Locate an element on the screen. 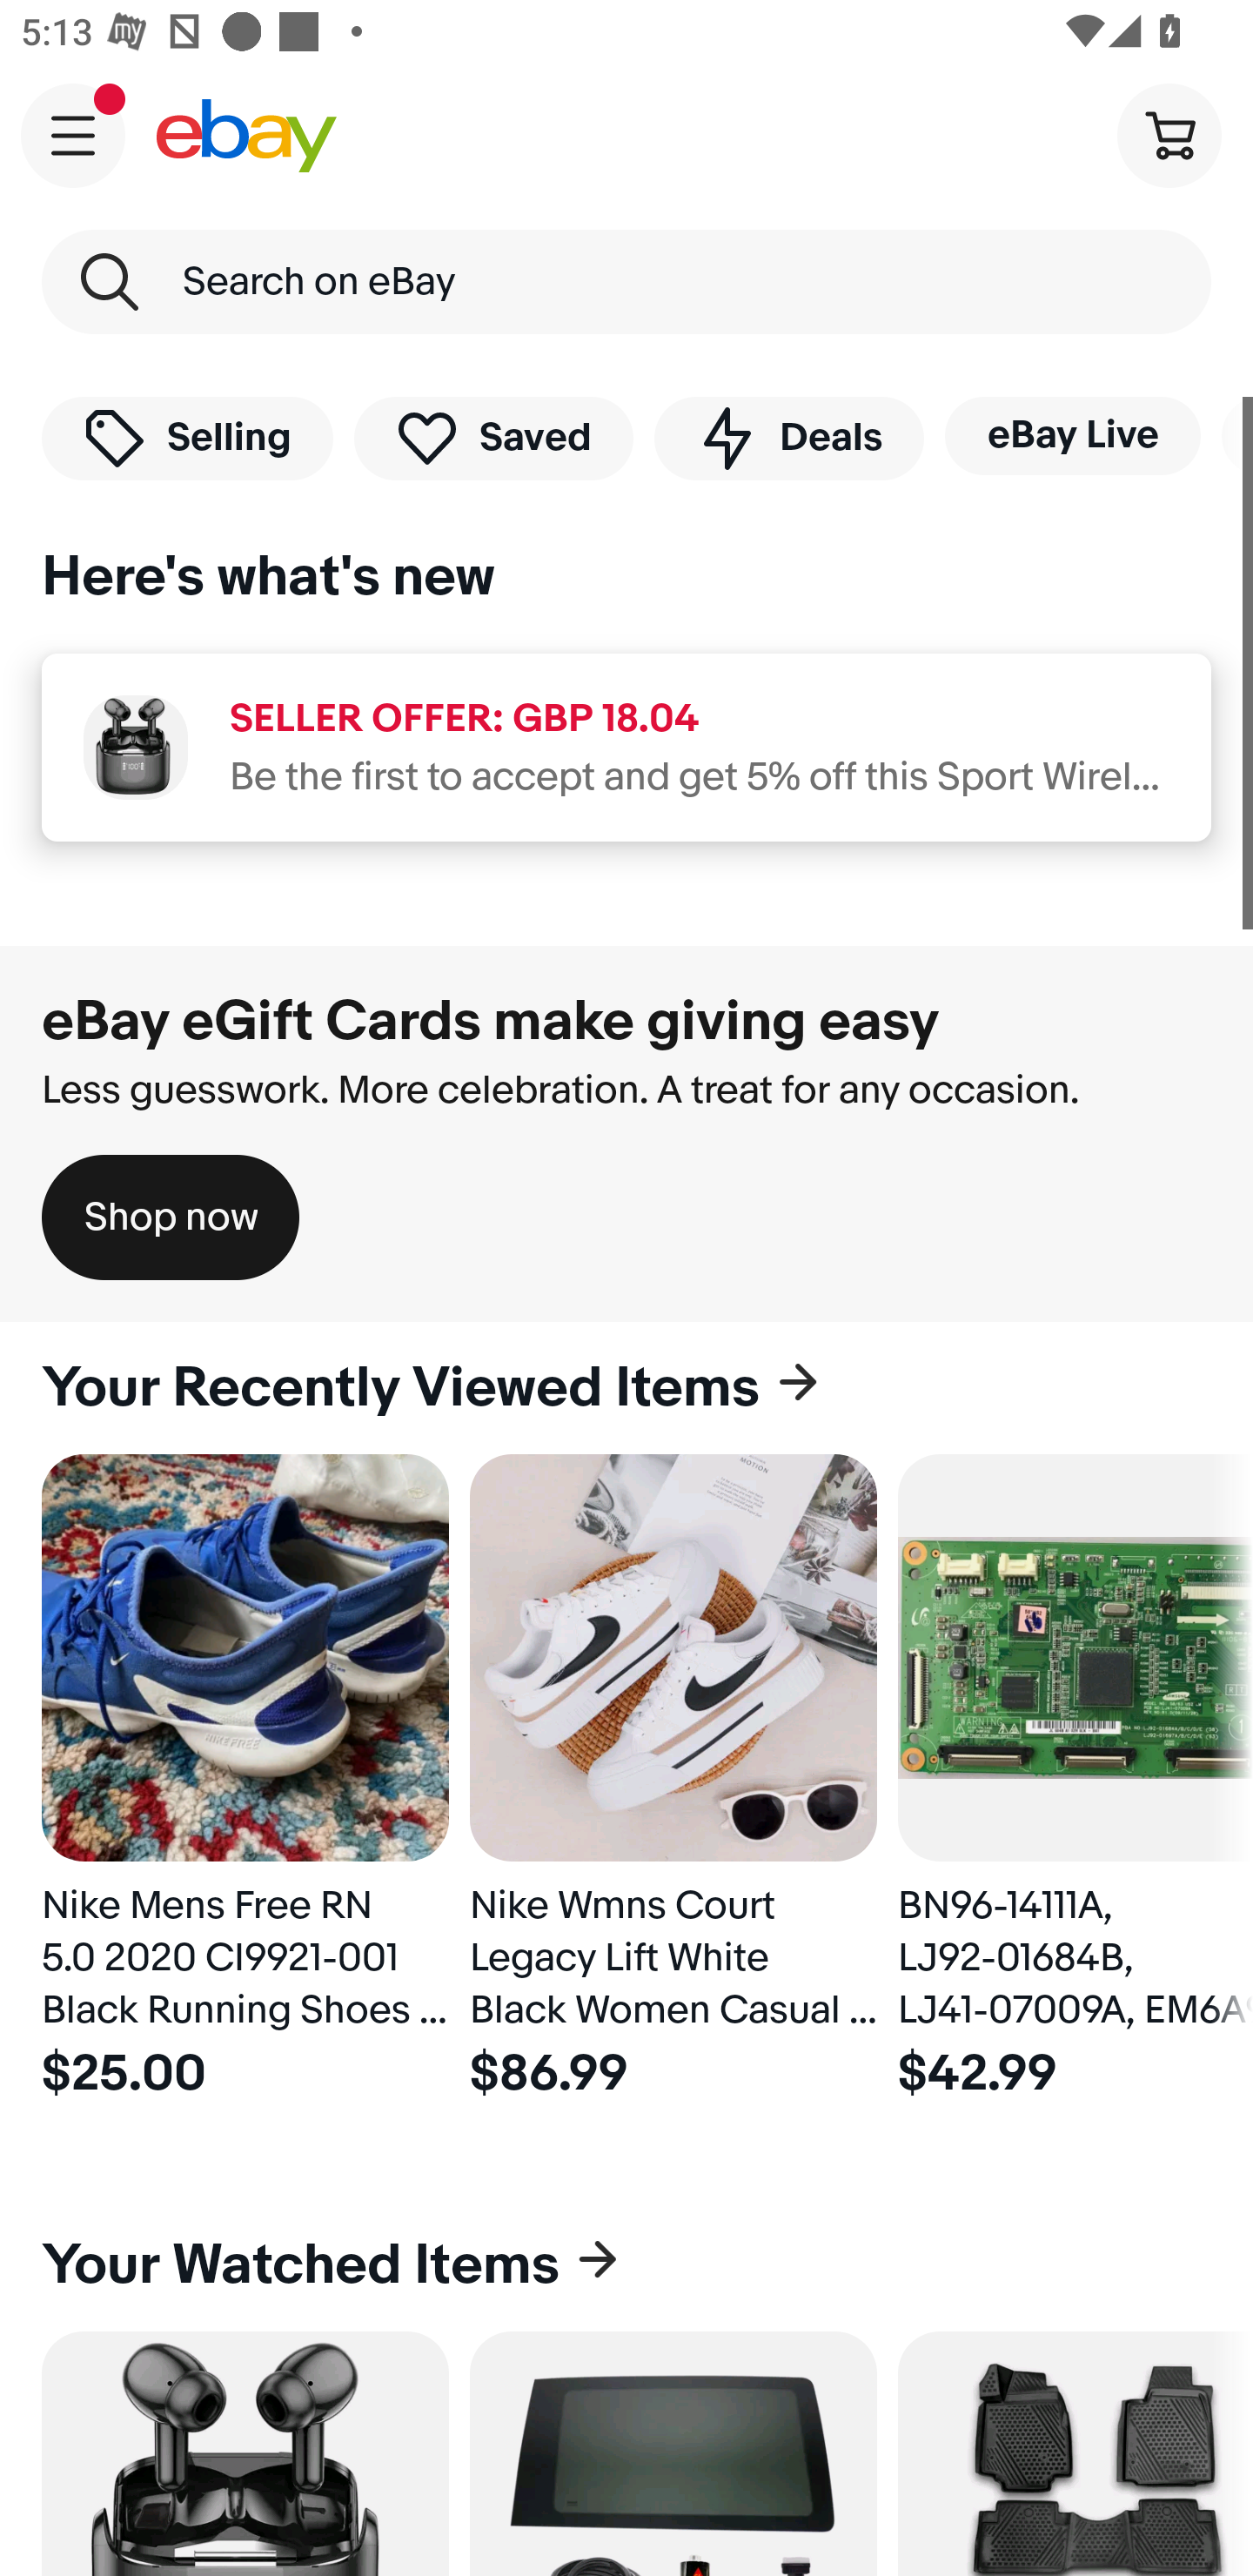 This screenshot has width=1253, height=2576. Deals is located at coordinates (788, 437).